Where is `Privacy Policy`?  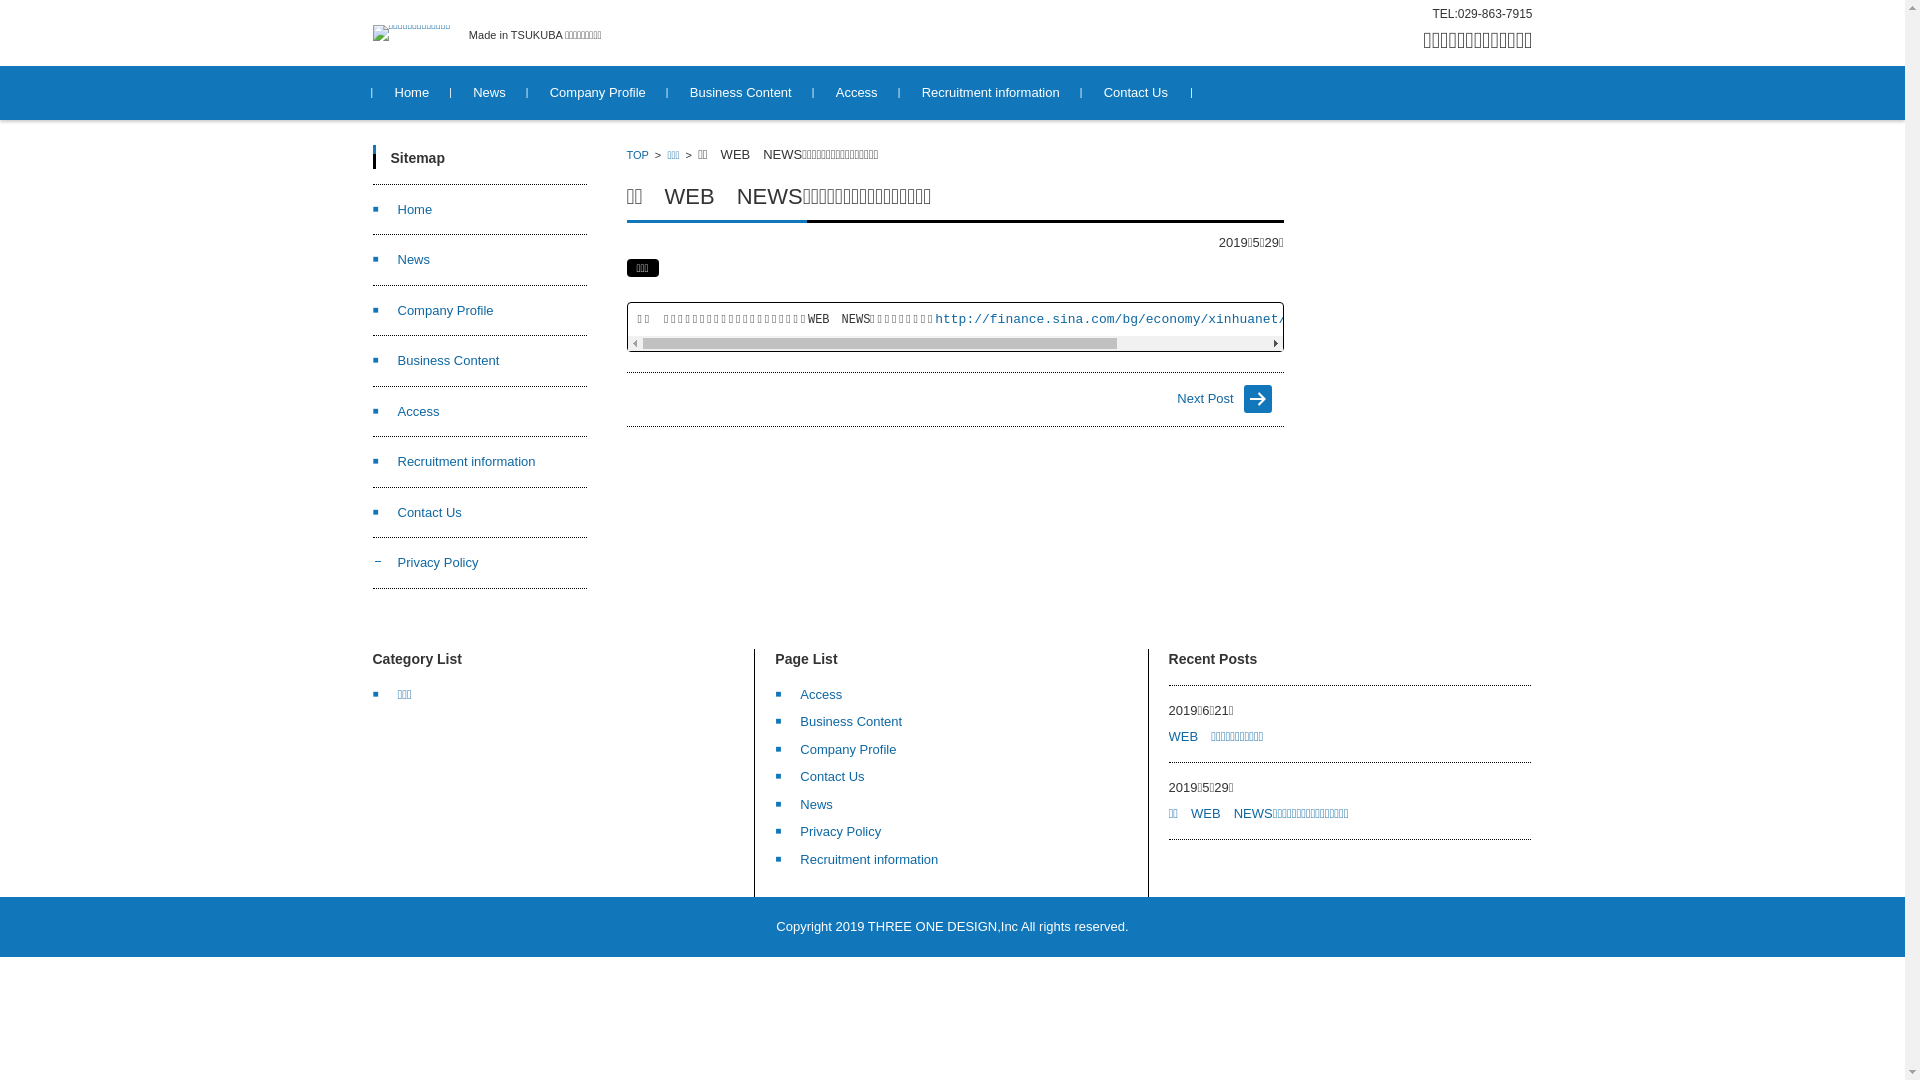 Privacy Policy is located at coordinates (425, 562).